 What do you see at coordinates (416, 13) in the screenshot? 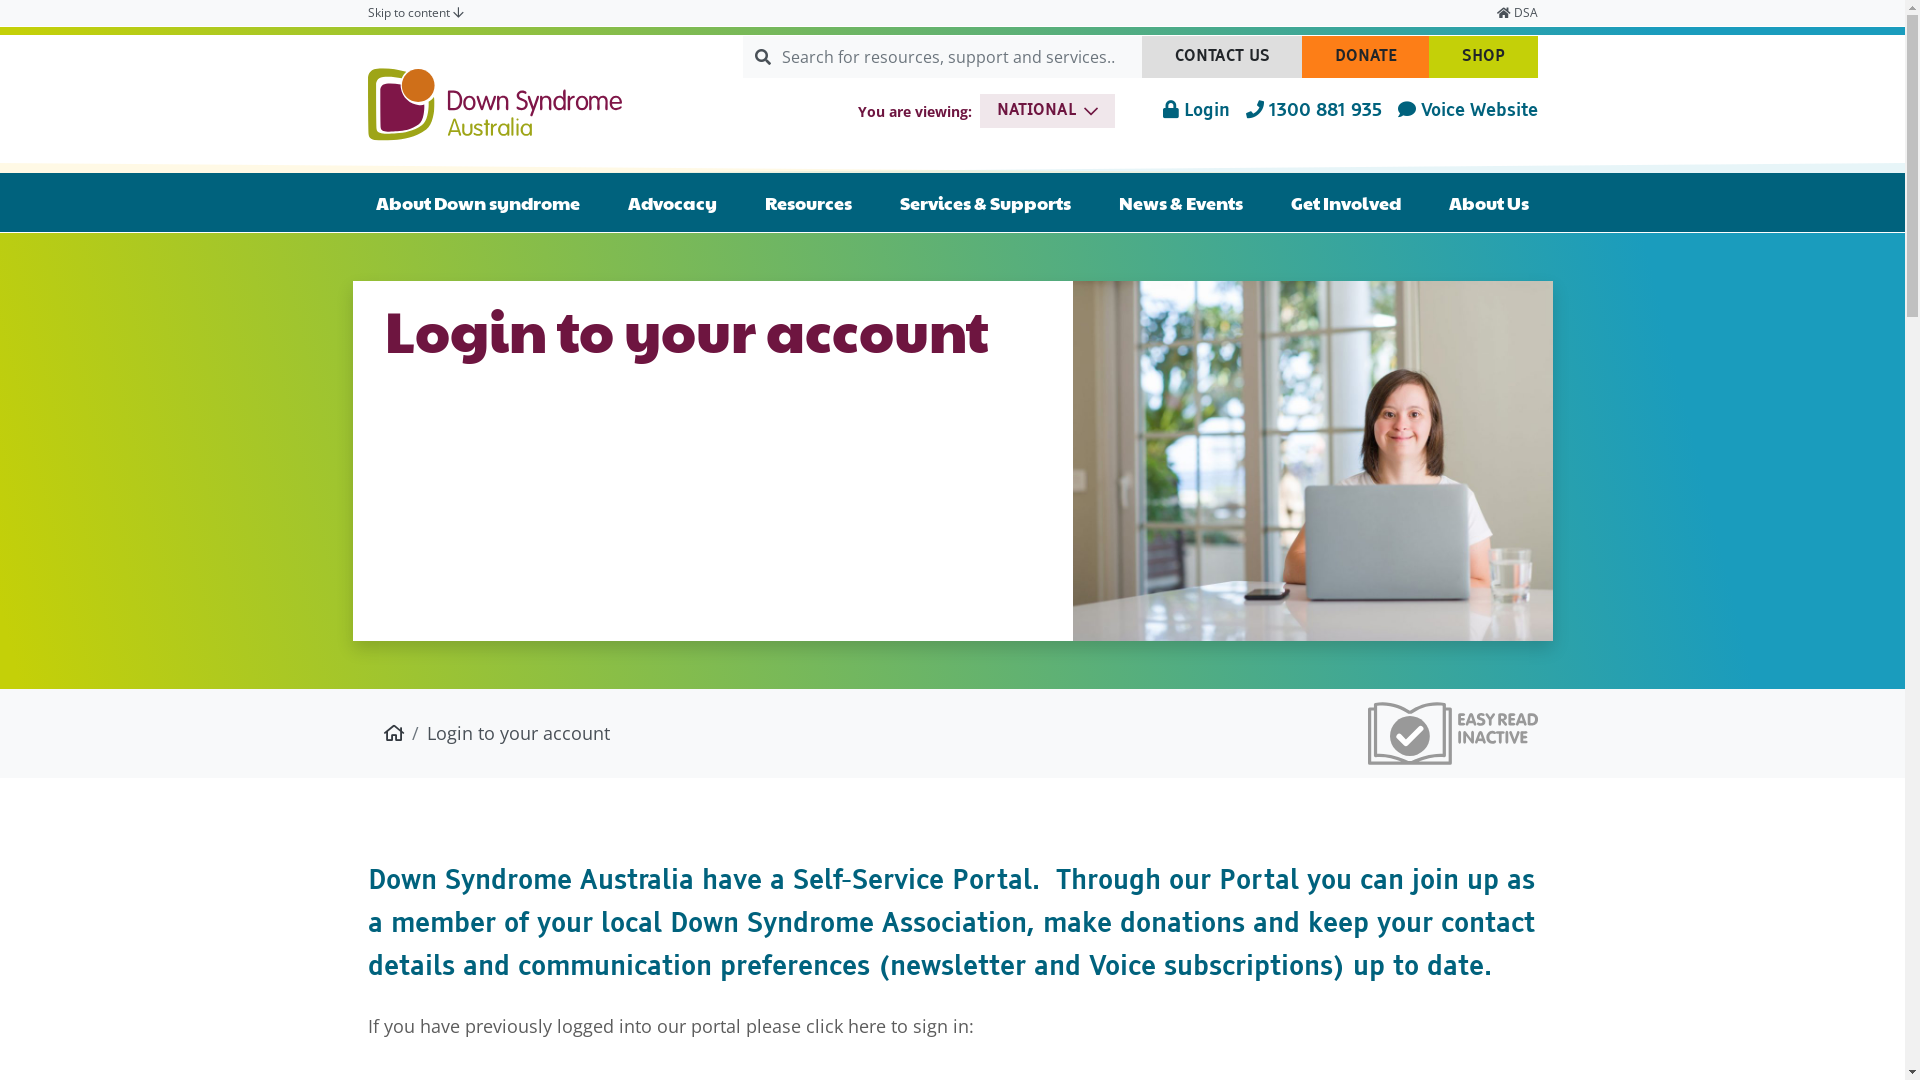
I see `Skip to content` at bounding box center [416, 13].